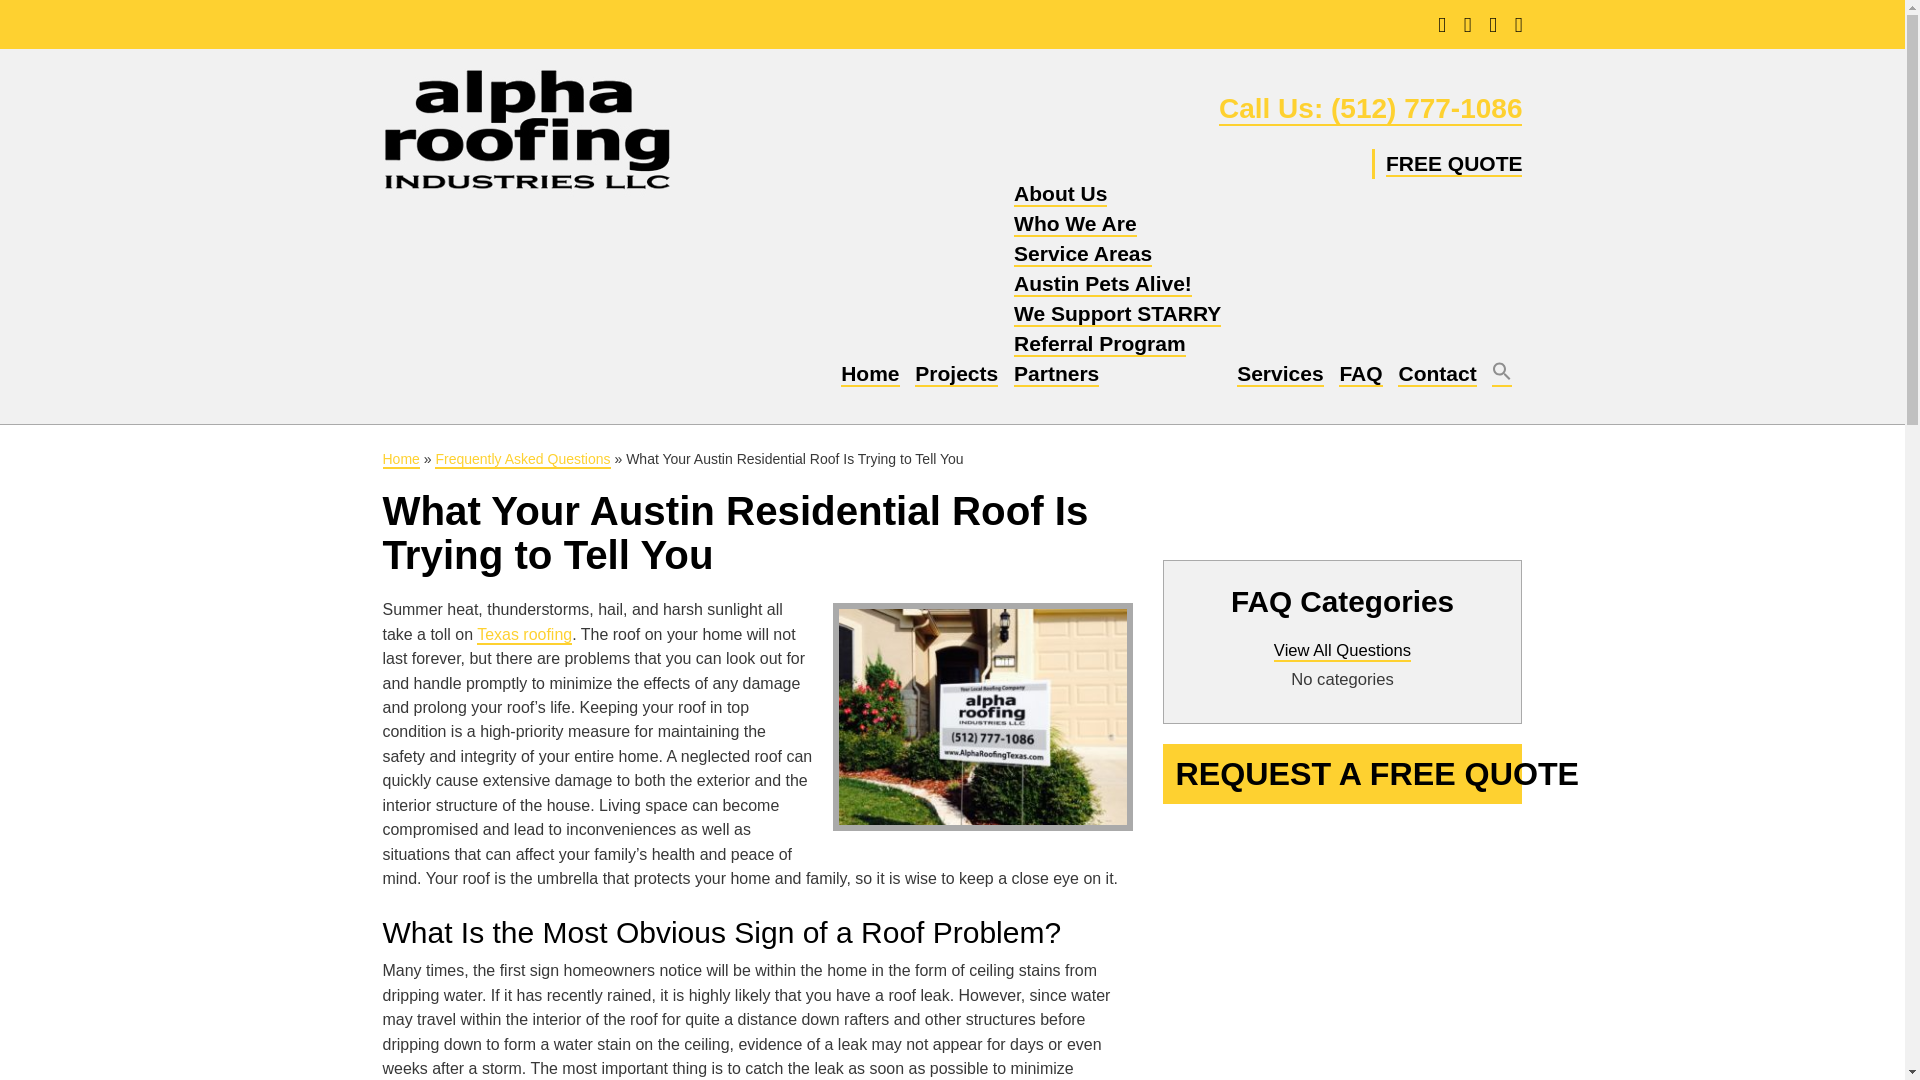  I want to click on About Us, so click(1060, 194).